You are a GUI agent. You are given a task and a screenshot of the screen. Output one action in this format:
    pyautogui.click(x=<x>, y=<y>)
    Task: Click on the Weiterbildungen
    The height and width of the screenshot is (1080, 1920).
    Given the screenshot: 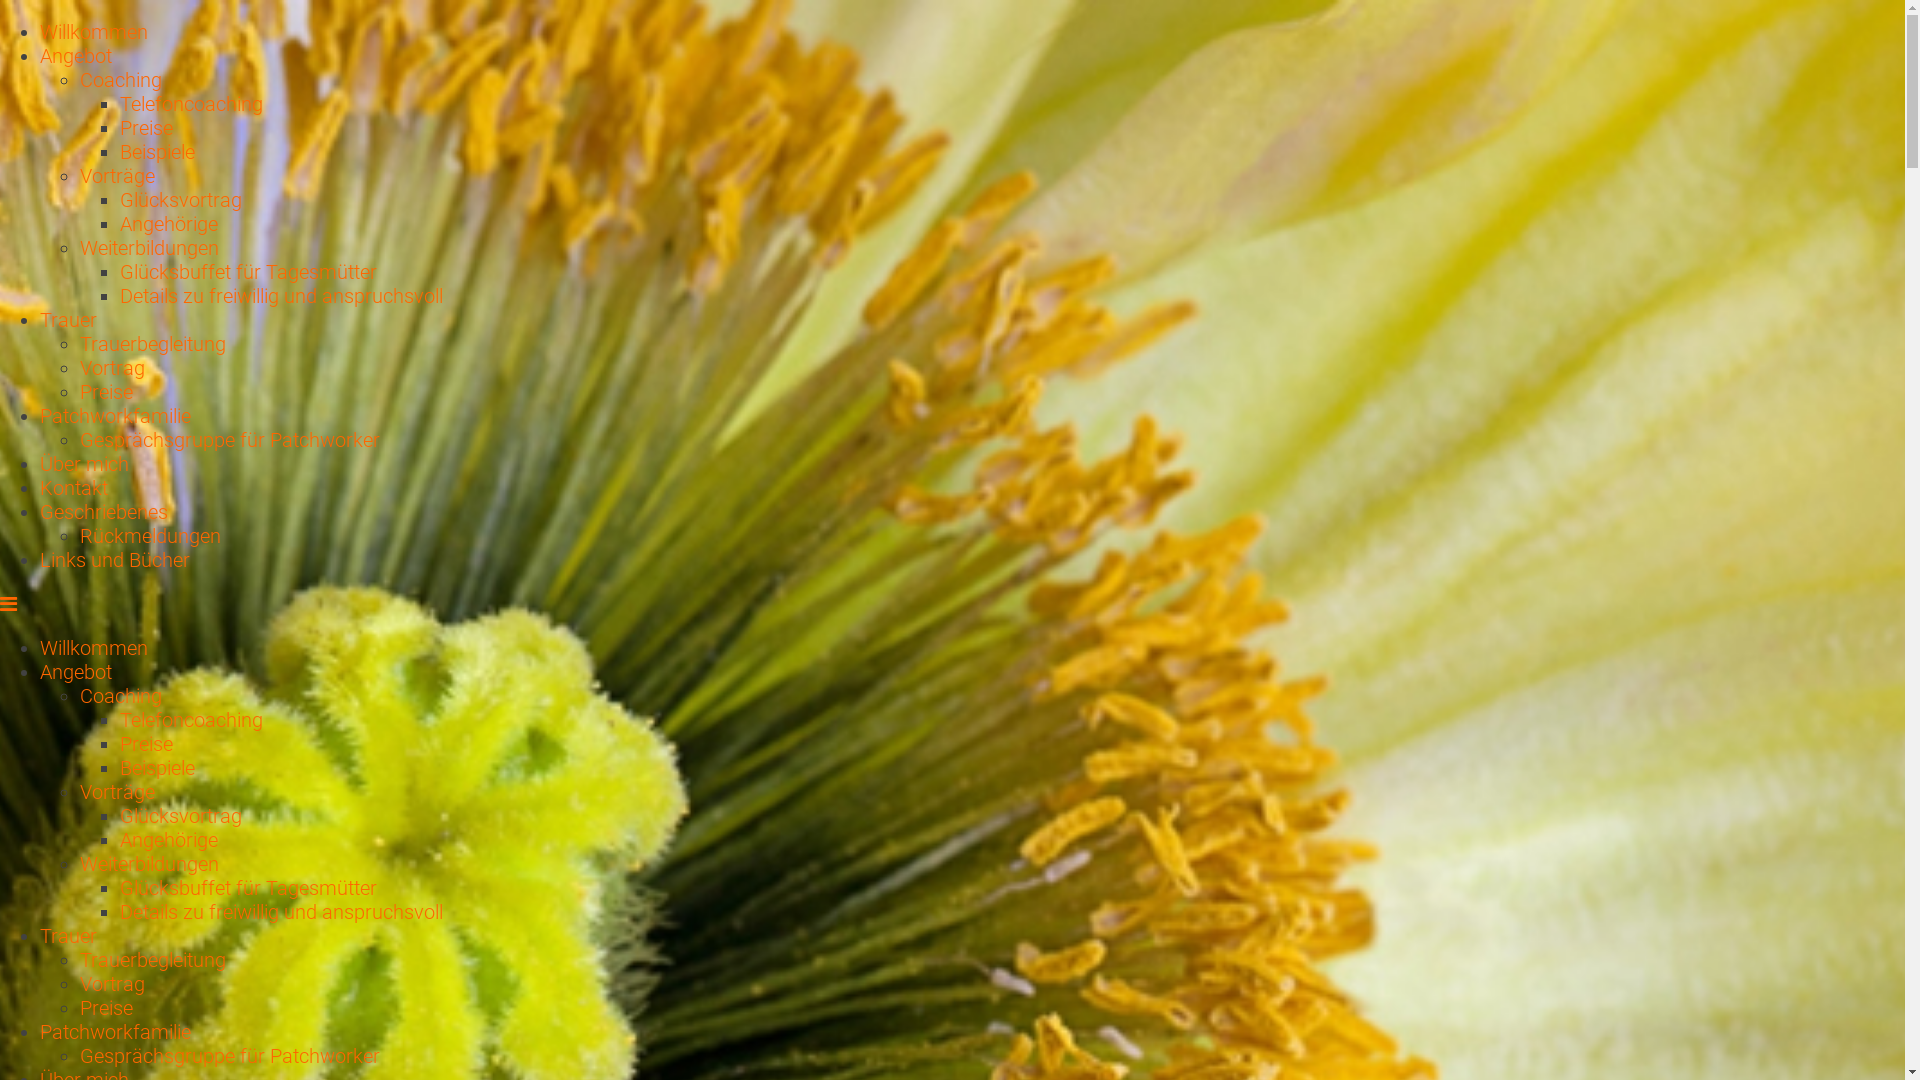 What is the action you would take?
    pyautogui.click(x=150, y=864)
    